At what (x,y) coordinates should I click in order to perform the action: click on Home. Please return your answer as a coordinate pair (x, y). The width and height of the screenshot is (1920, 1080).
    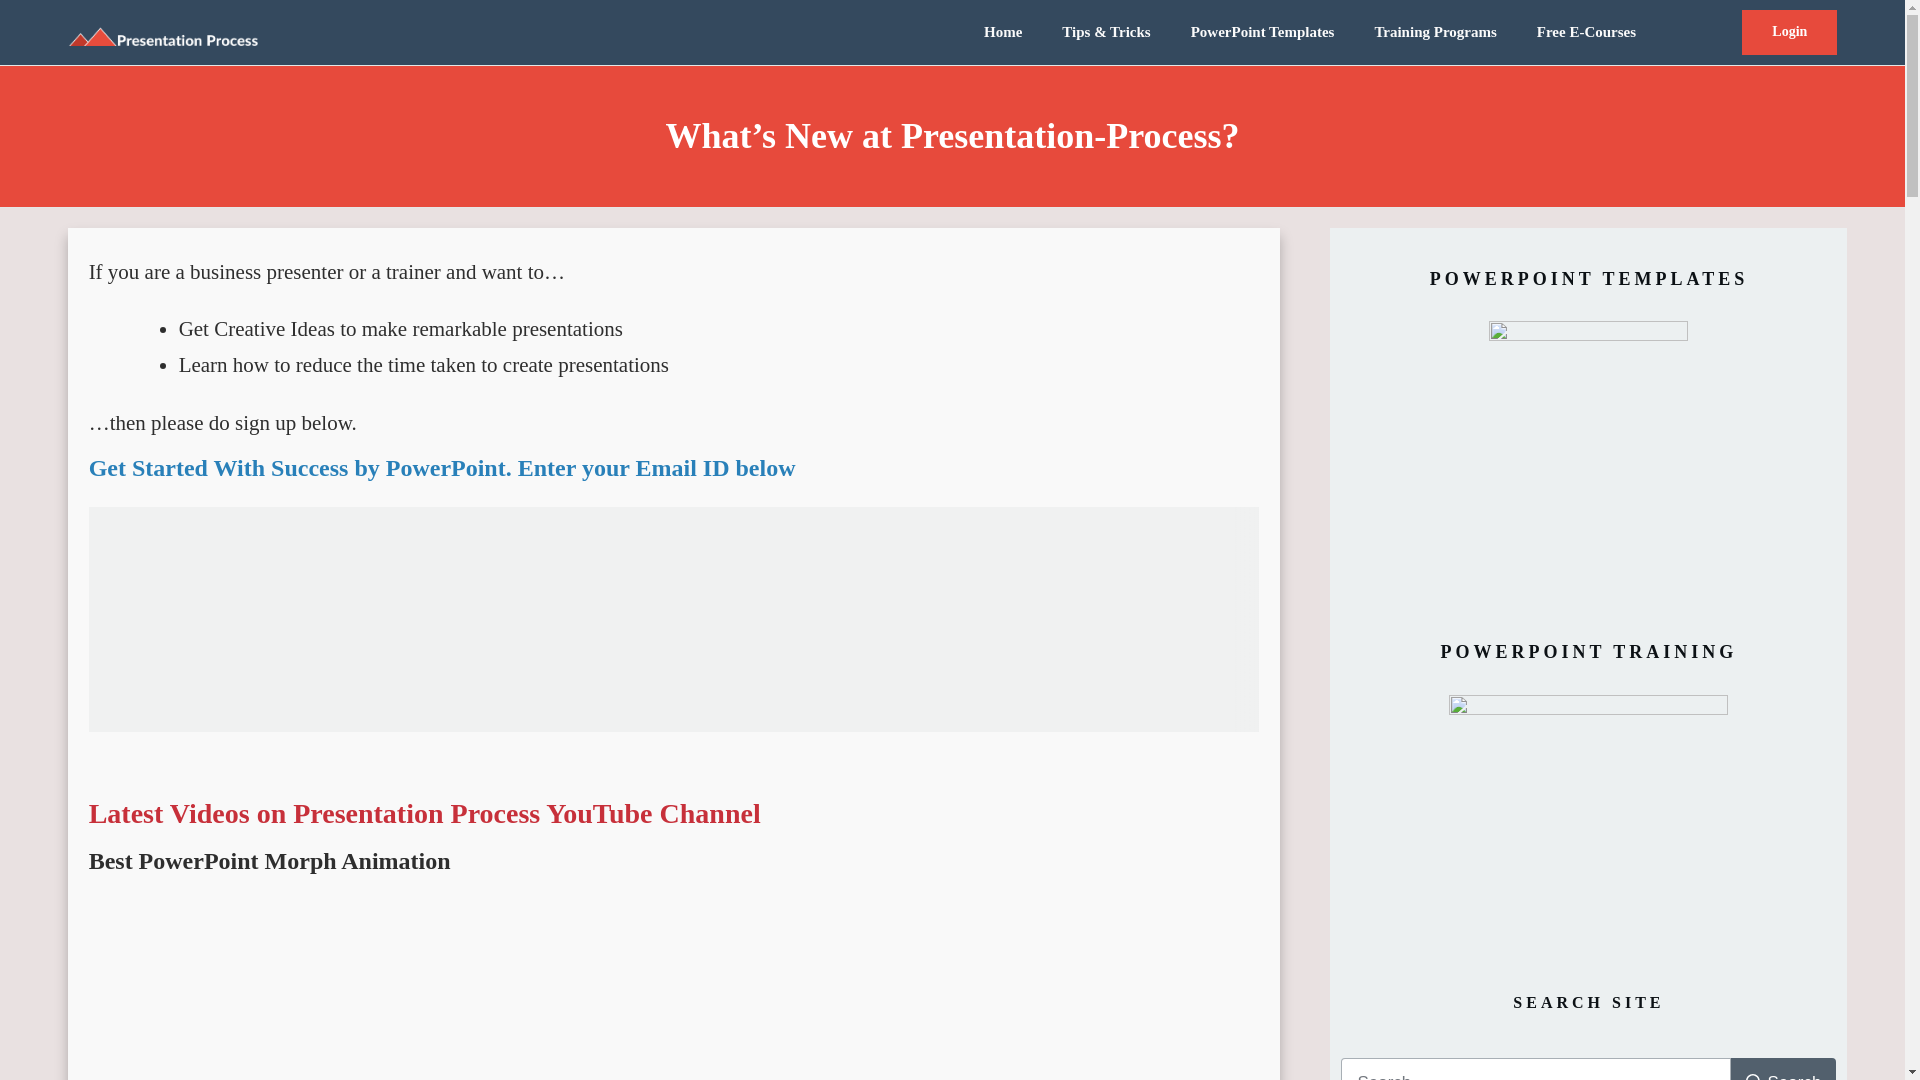
    Looking at the image, I should click on (1002, 32).